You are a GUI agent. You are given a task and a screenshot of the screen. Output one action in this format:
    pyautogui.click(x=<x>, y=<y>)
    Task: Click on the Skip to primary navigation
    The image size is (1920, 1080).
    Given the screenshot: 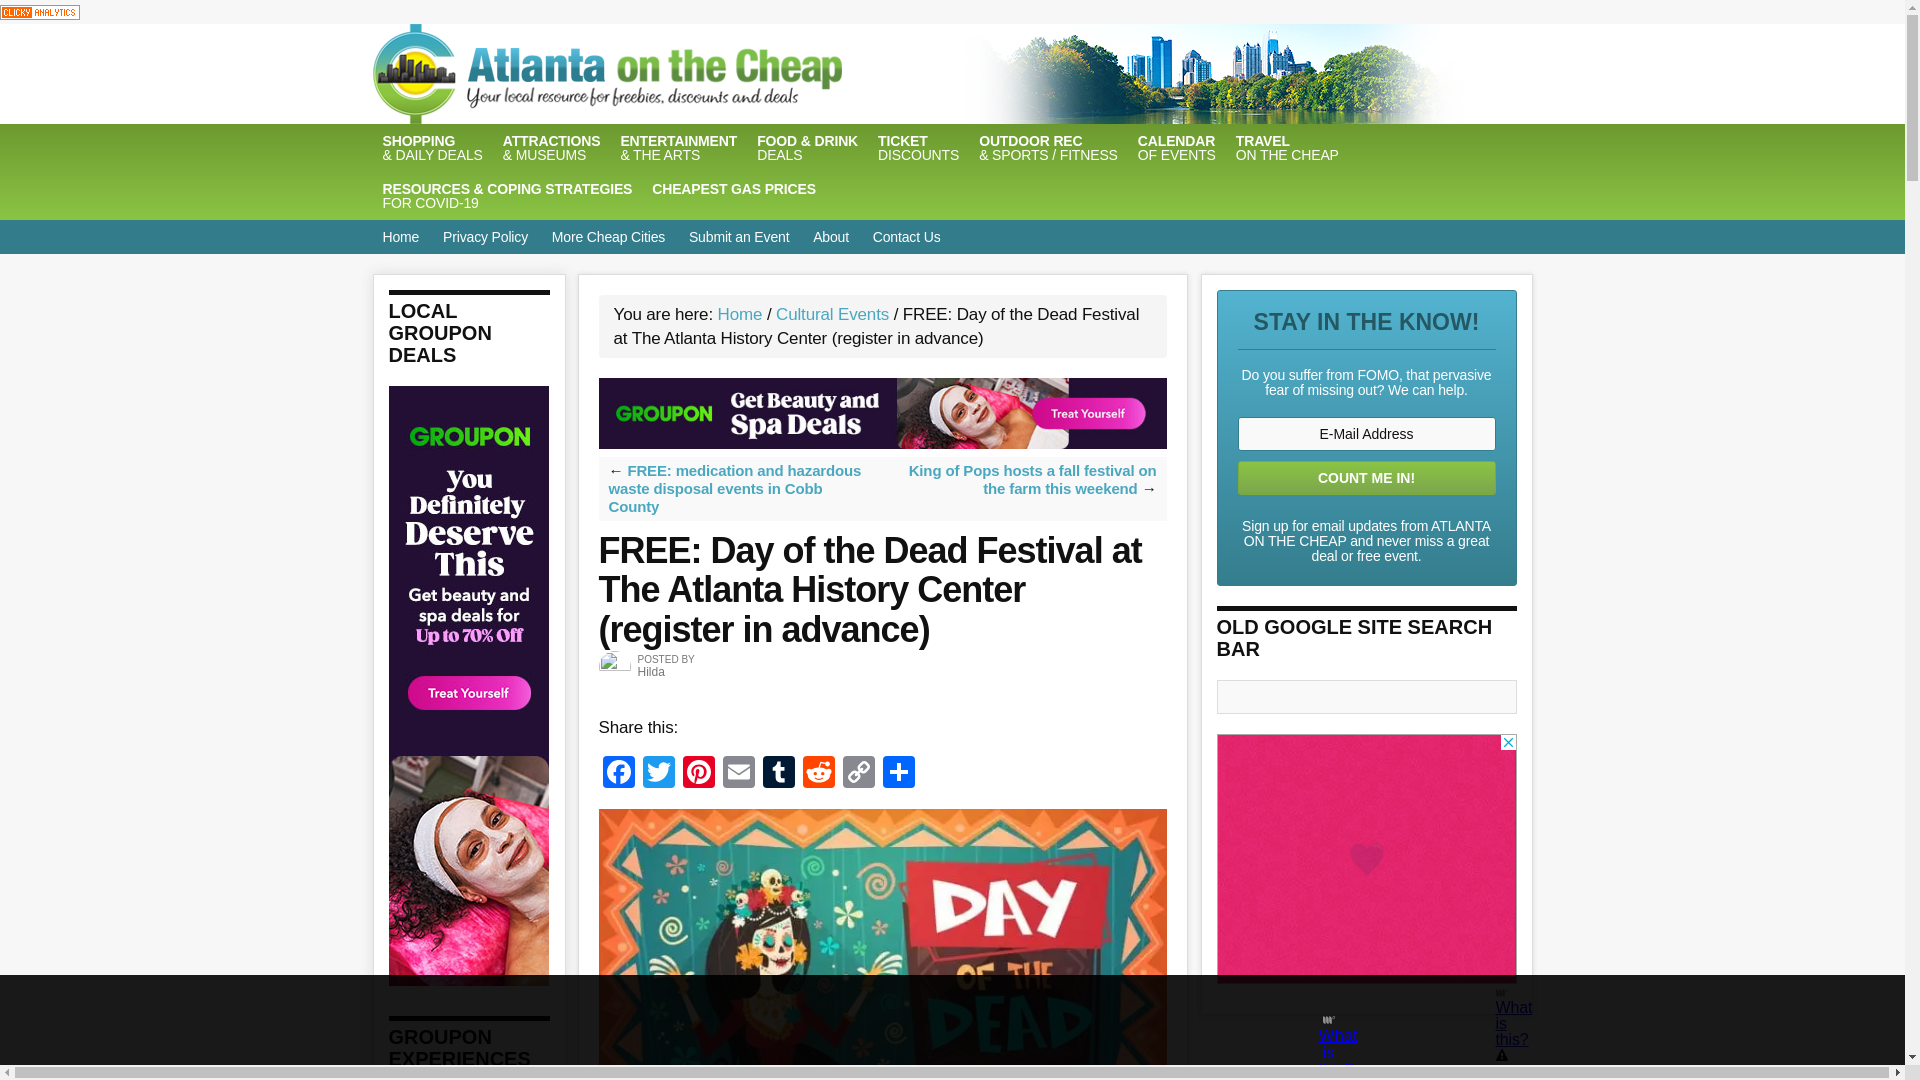 What is the action you would take?
    pyautogui.click(x=738, y=774)
    